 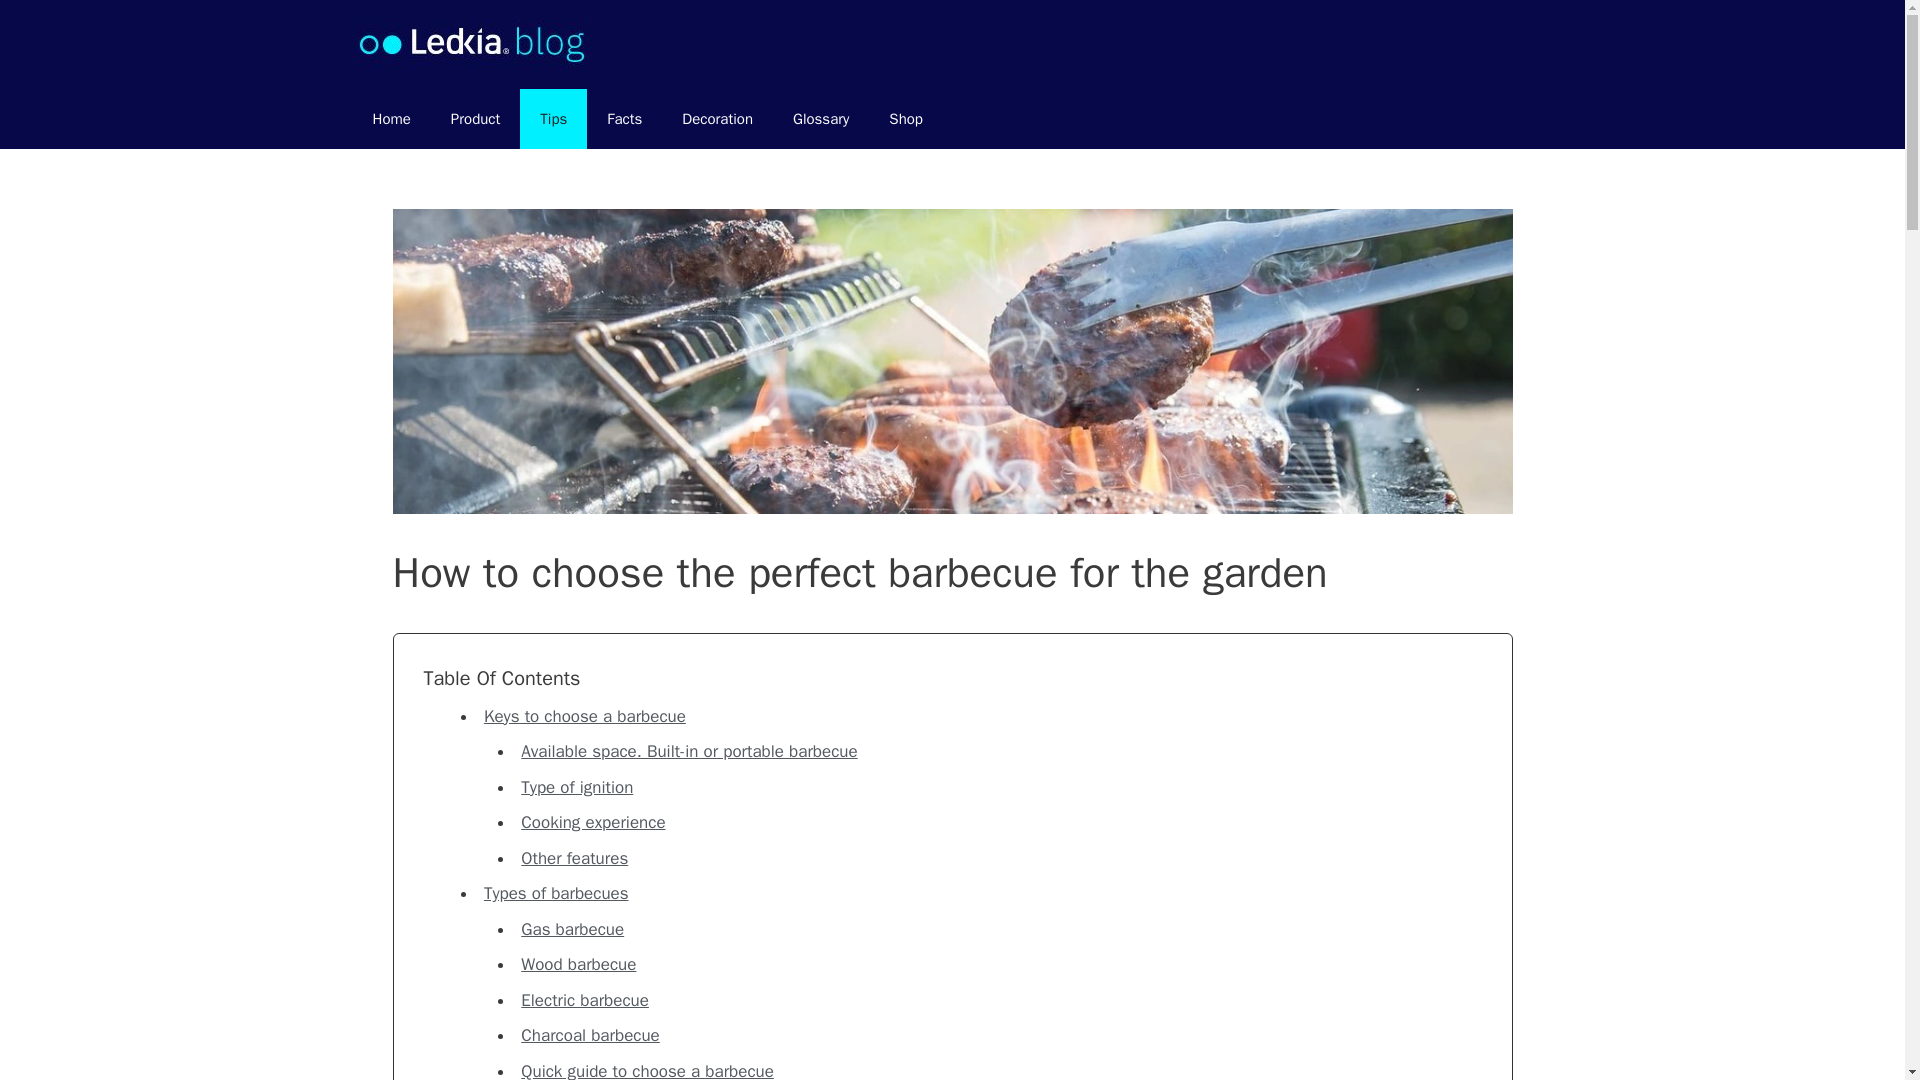 What do you see at coordinates (592, 822) in the screenshot?
I see `Cooking experience` at bounding box center [592, 822].